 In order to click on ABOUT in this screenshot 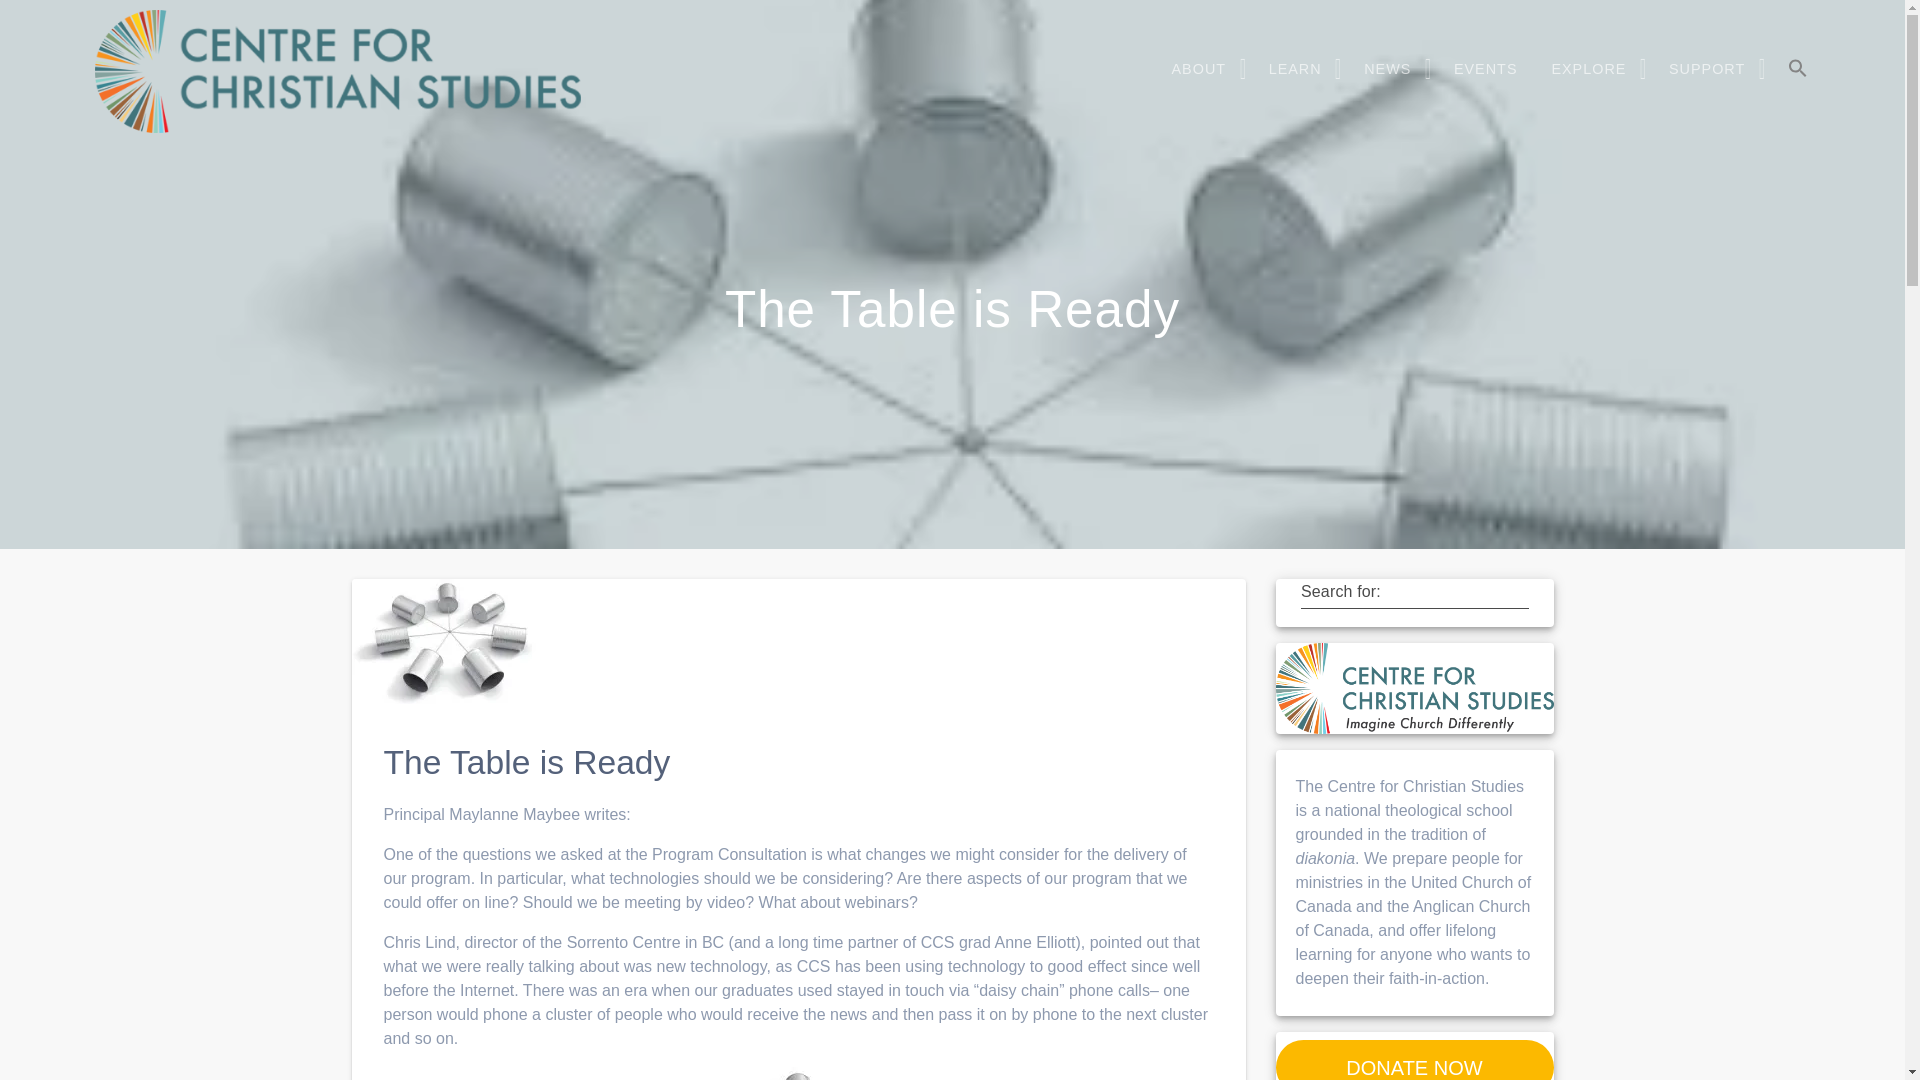, I will do `click(1204, 69)`.